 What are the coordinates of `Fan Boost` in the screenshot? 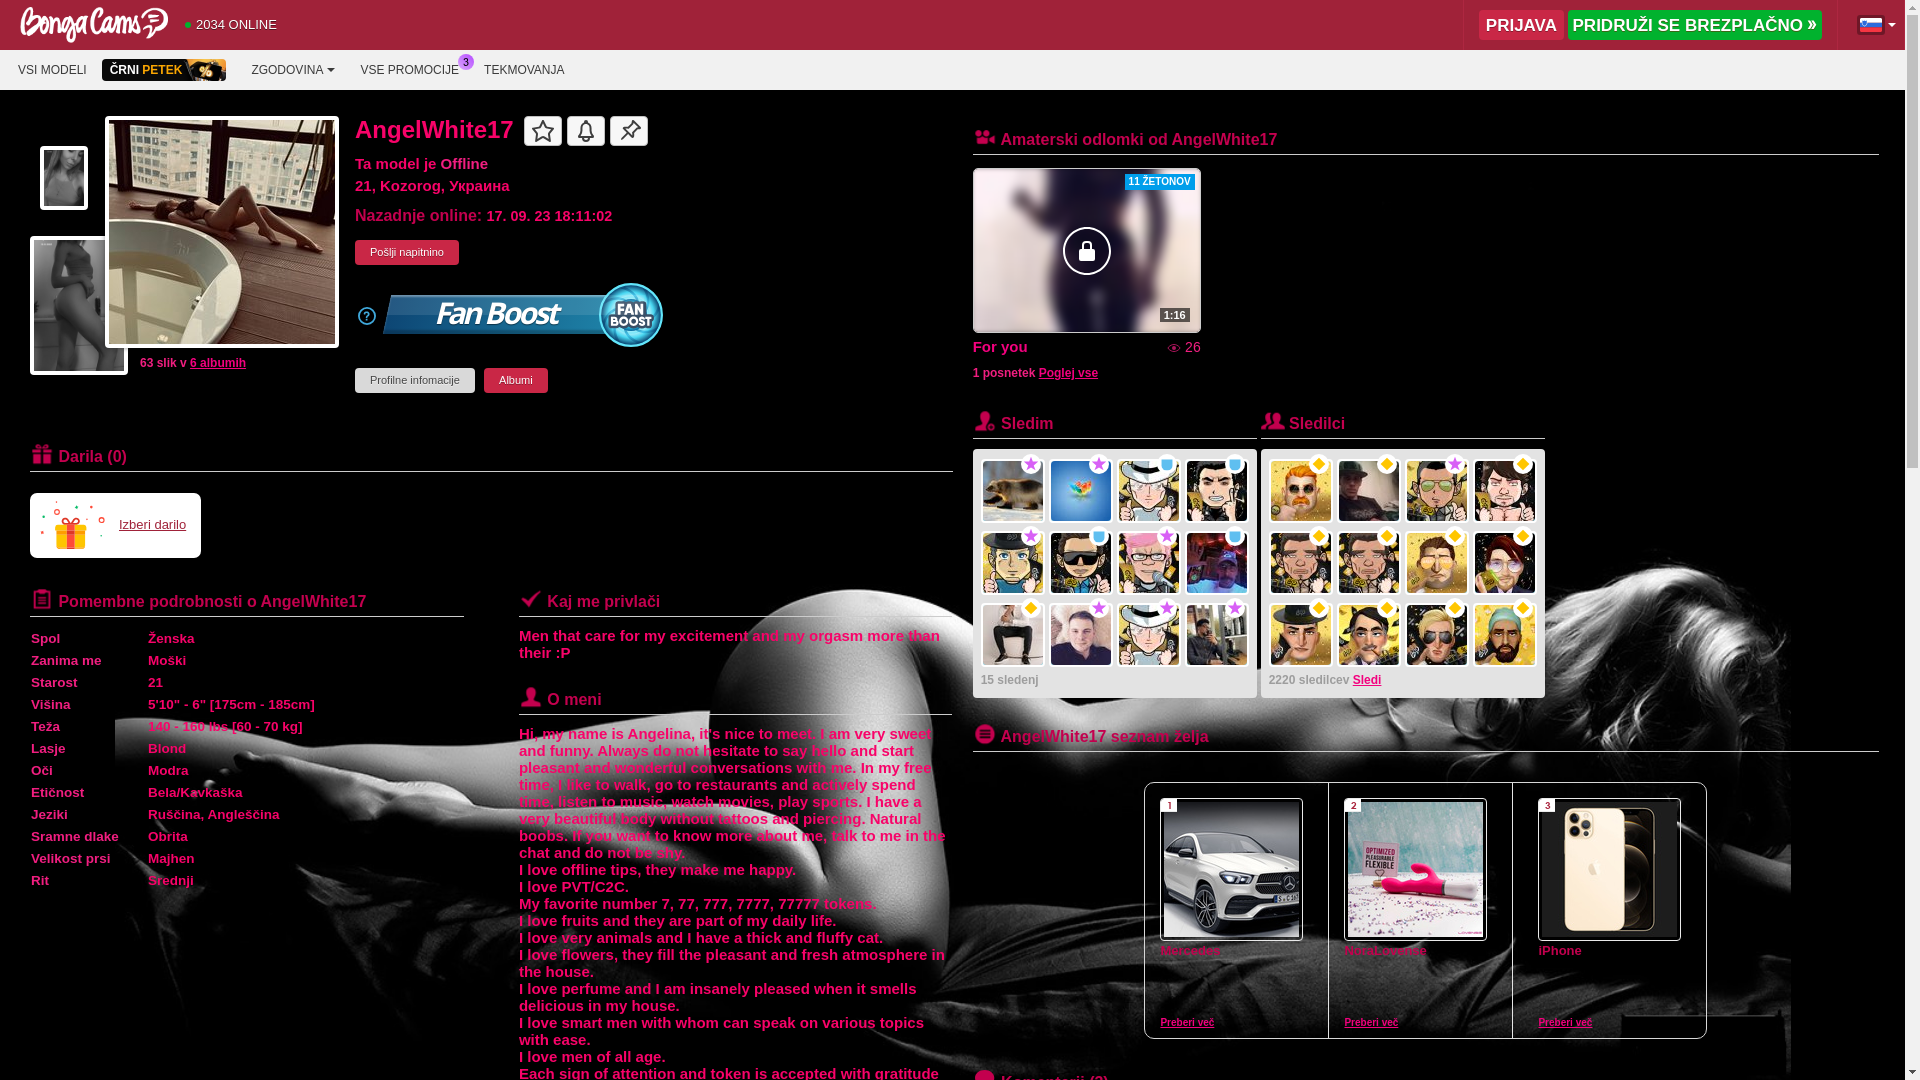 It's located at (523, 314).